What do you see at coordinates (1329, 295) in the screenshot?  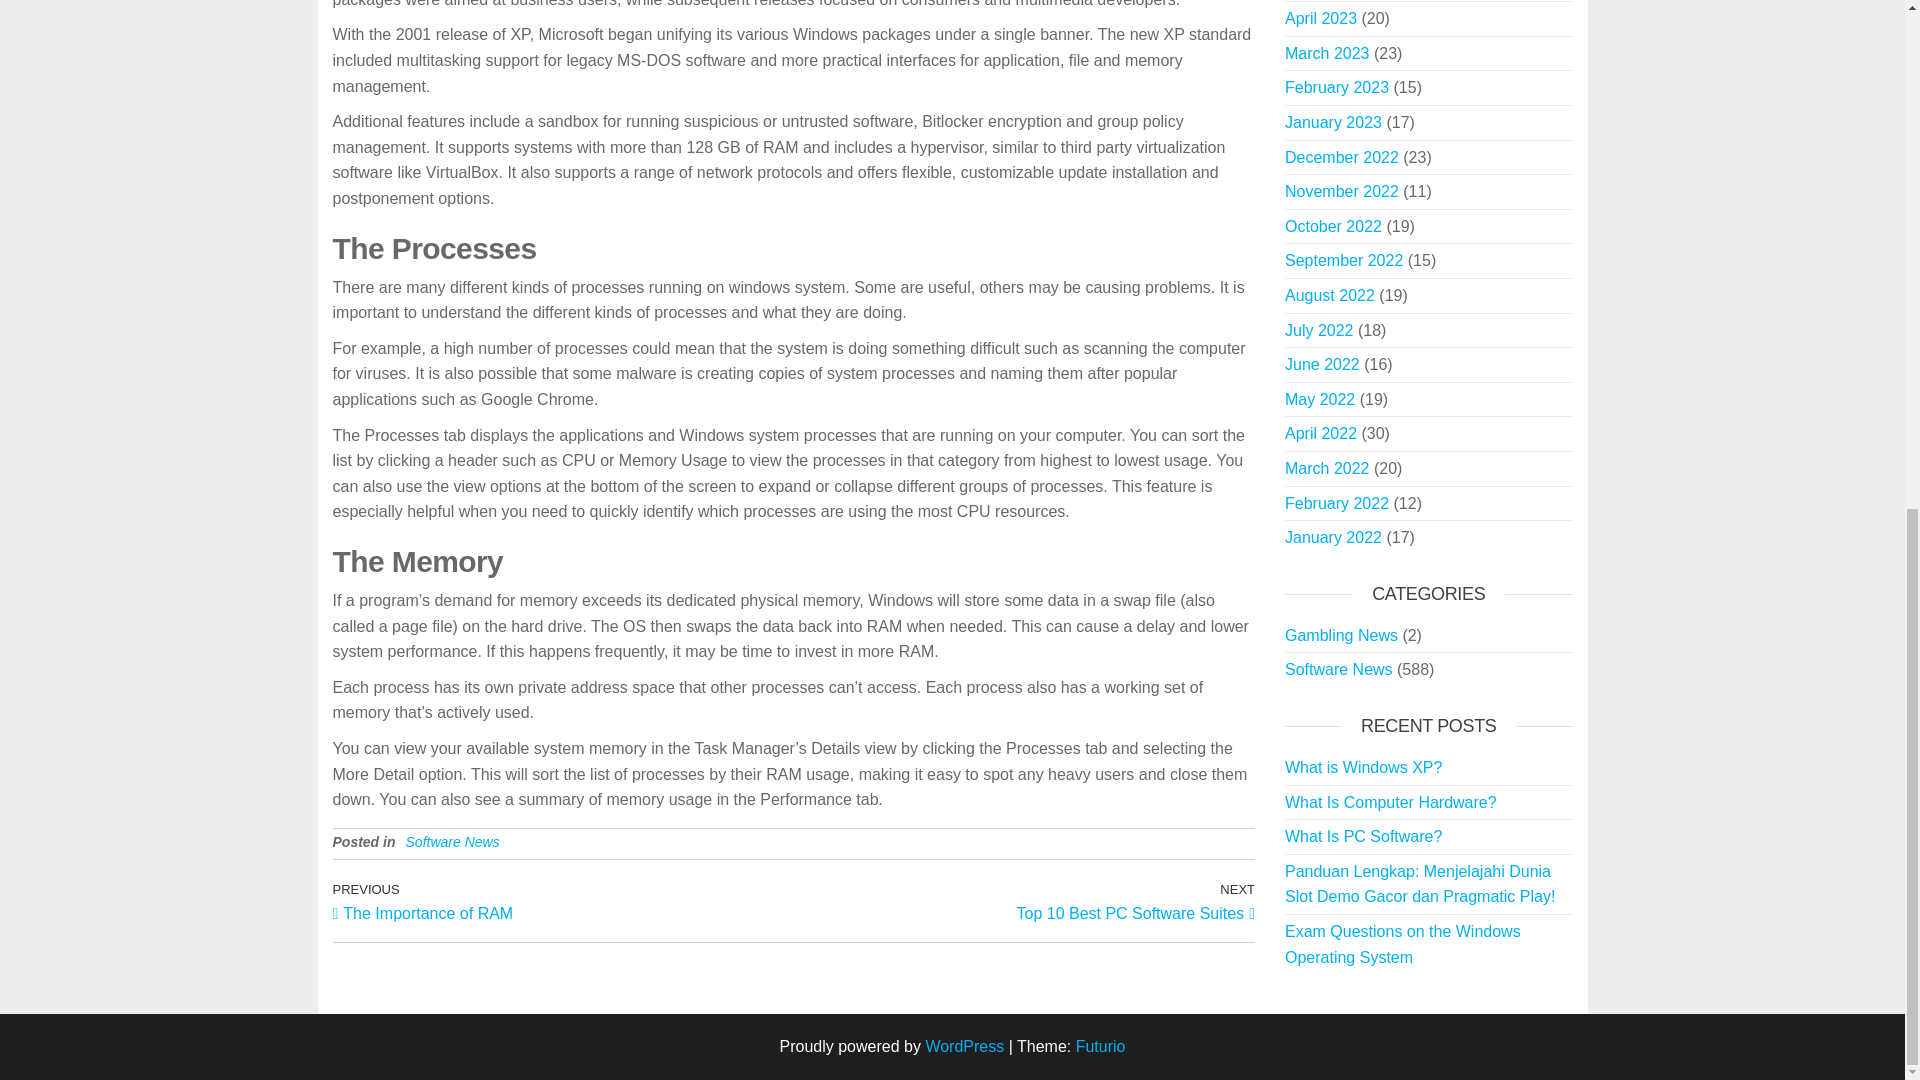 I see `December 2022` at bounding box center [1329, 295].